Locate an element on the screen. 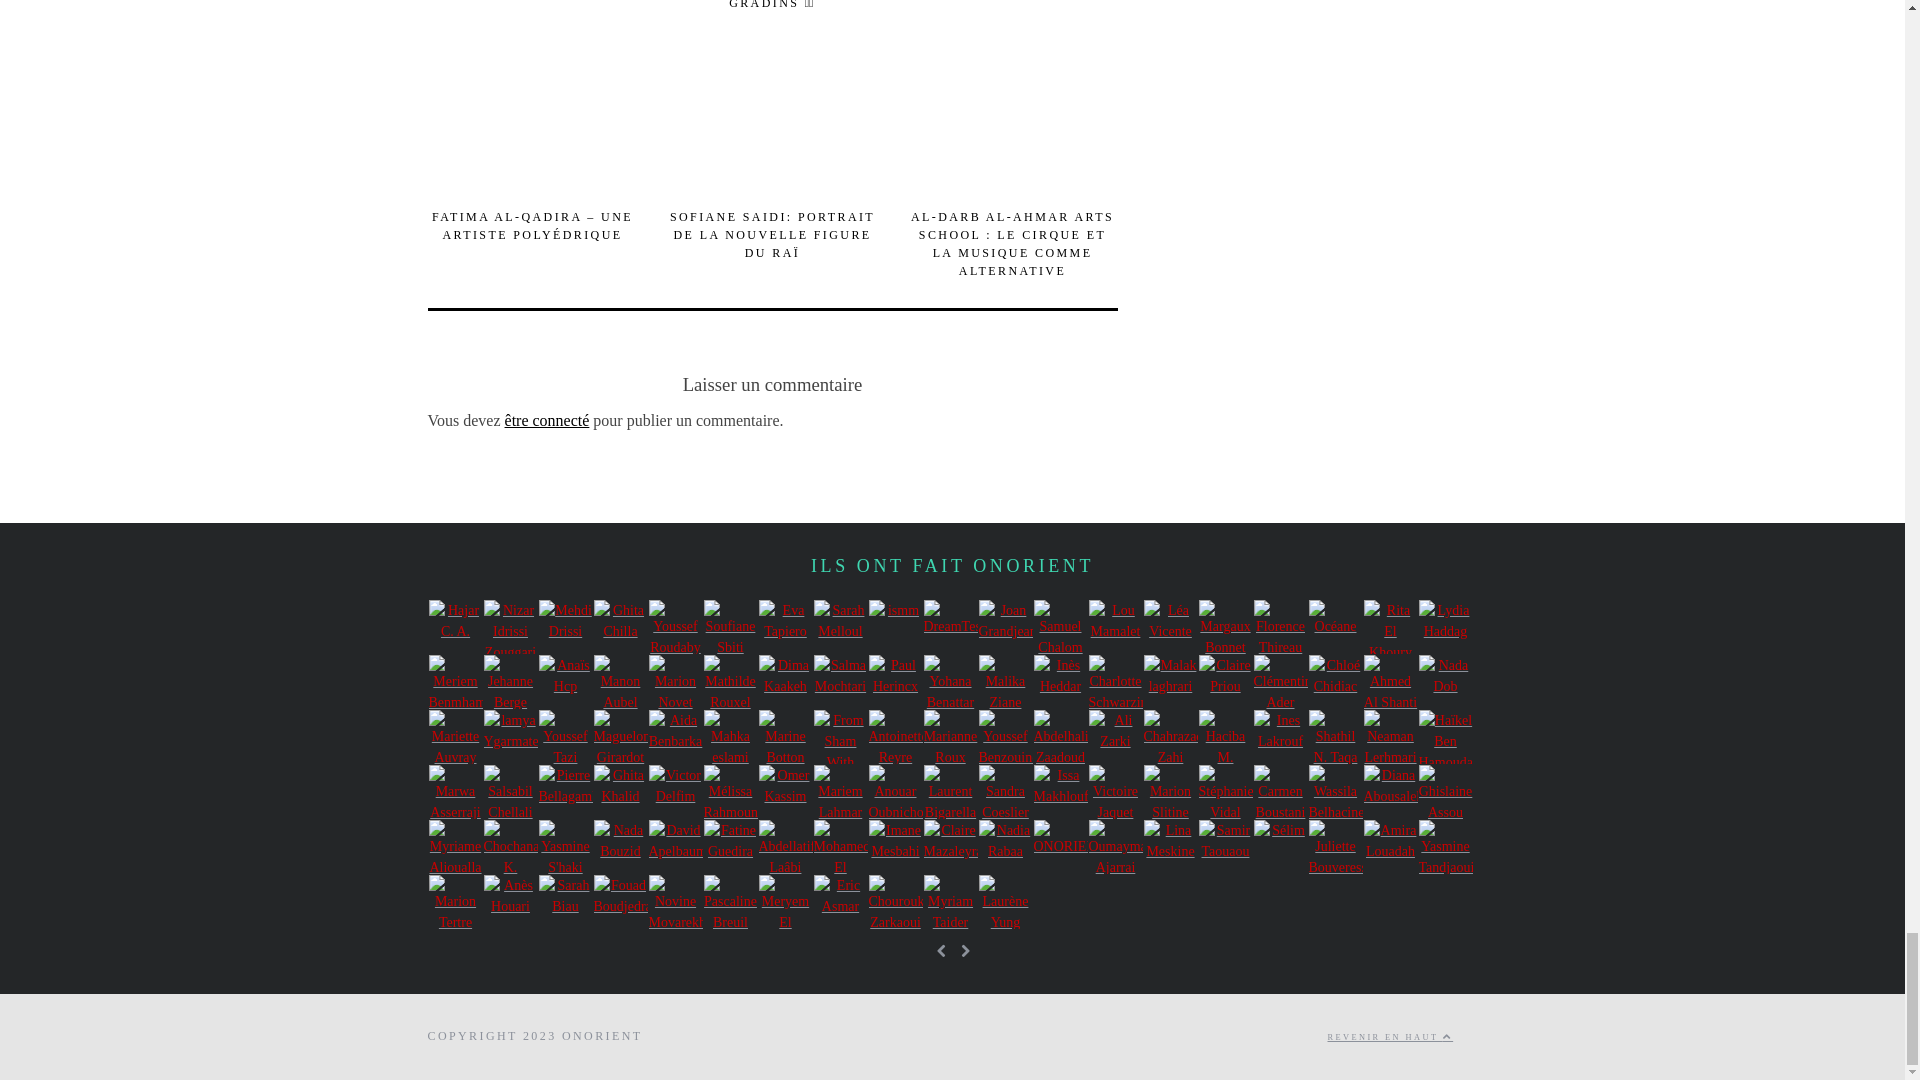 The width and height of the screenshot is (1920, 1080). DreamTest is located at coordinates (950, 627).